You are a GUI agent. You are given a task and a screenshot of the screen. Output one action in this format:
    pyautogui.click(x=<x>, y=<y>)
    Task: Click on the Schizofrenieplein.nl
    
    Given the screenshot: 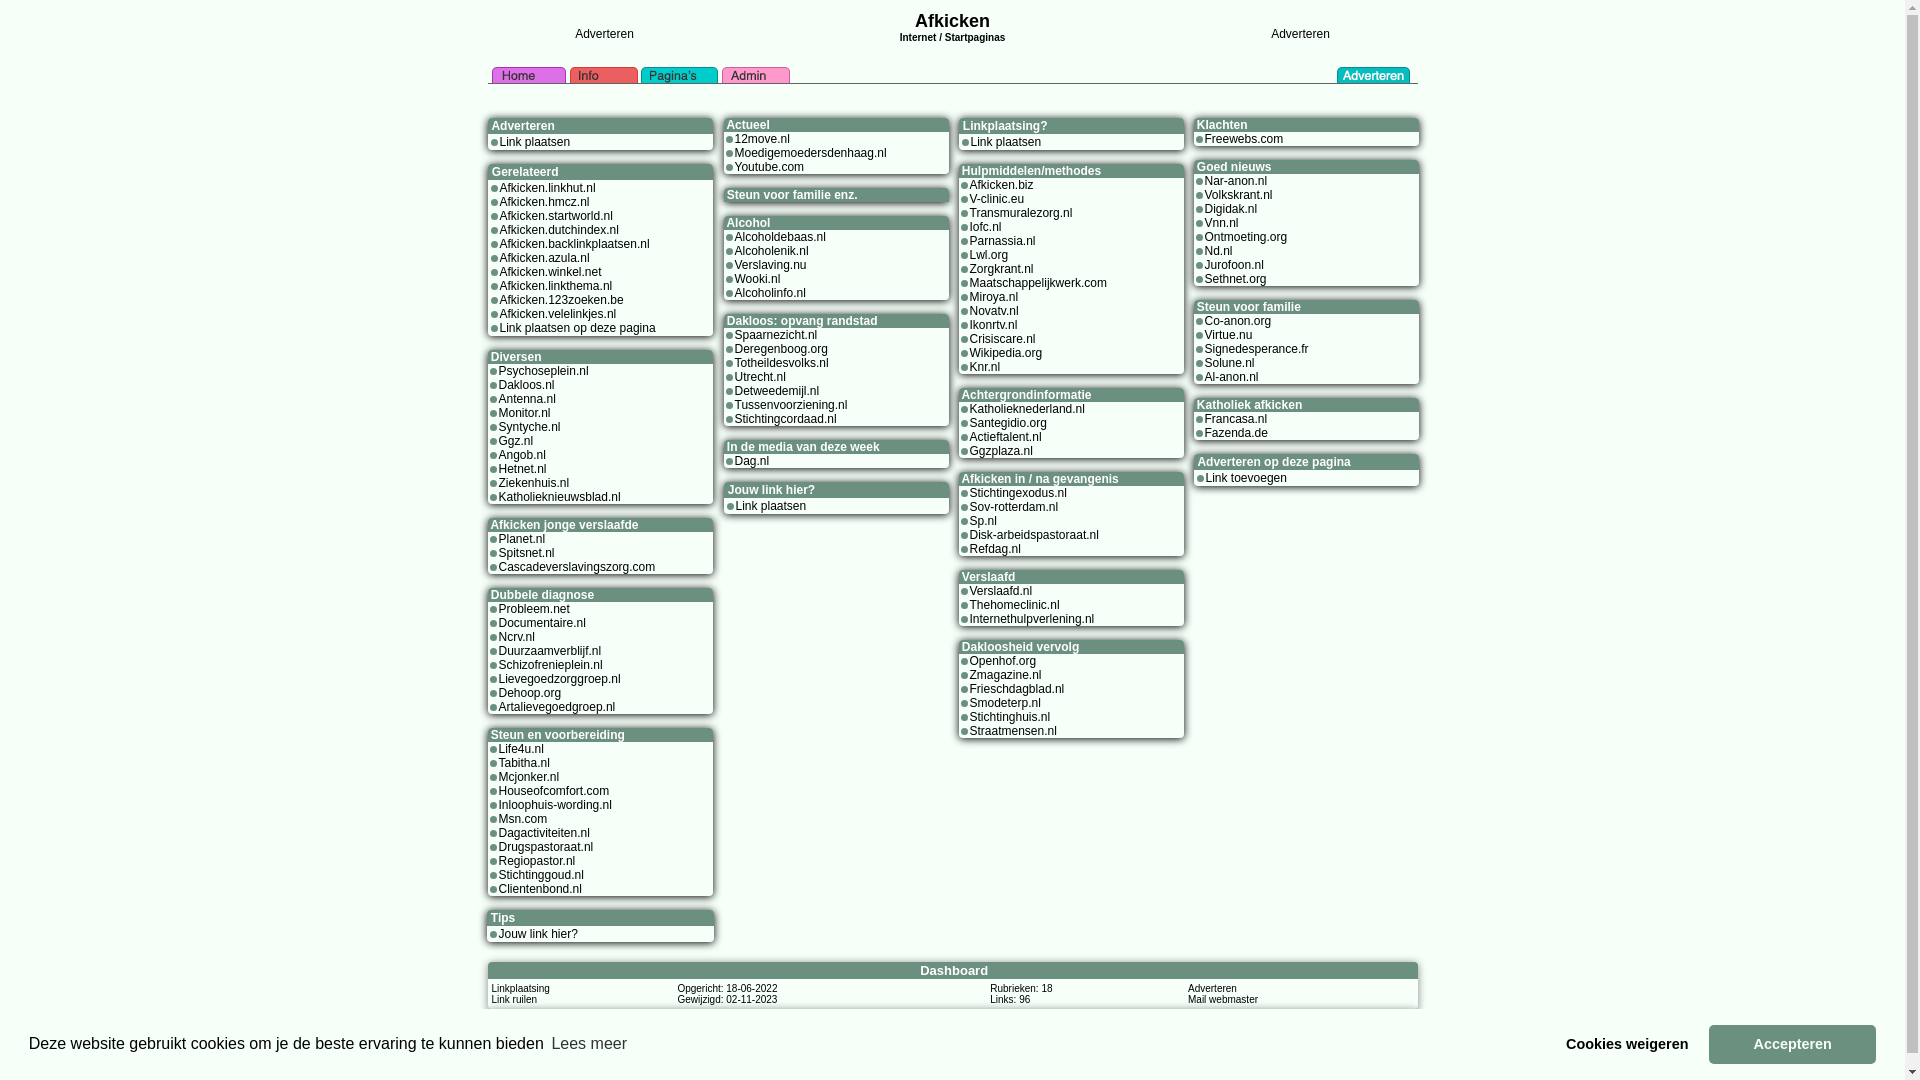 What is the action you would take?
    pyautogui.click(x=550, y=665)
    